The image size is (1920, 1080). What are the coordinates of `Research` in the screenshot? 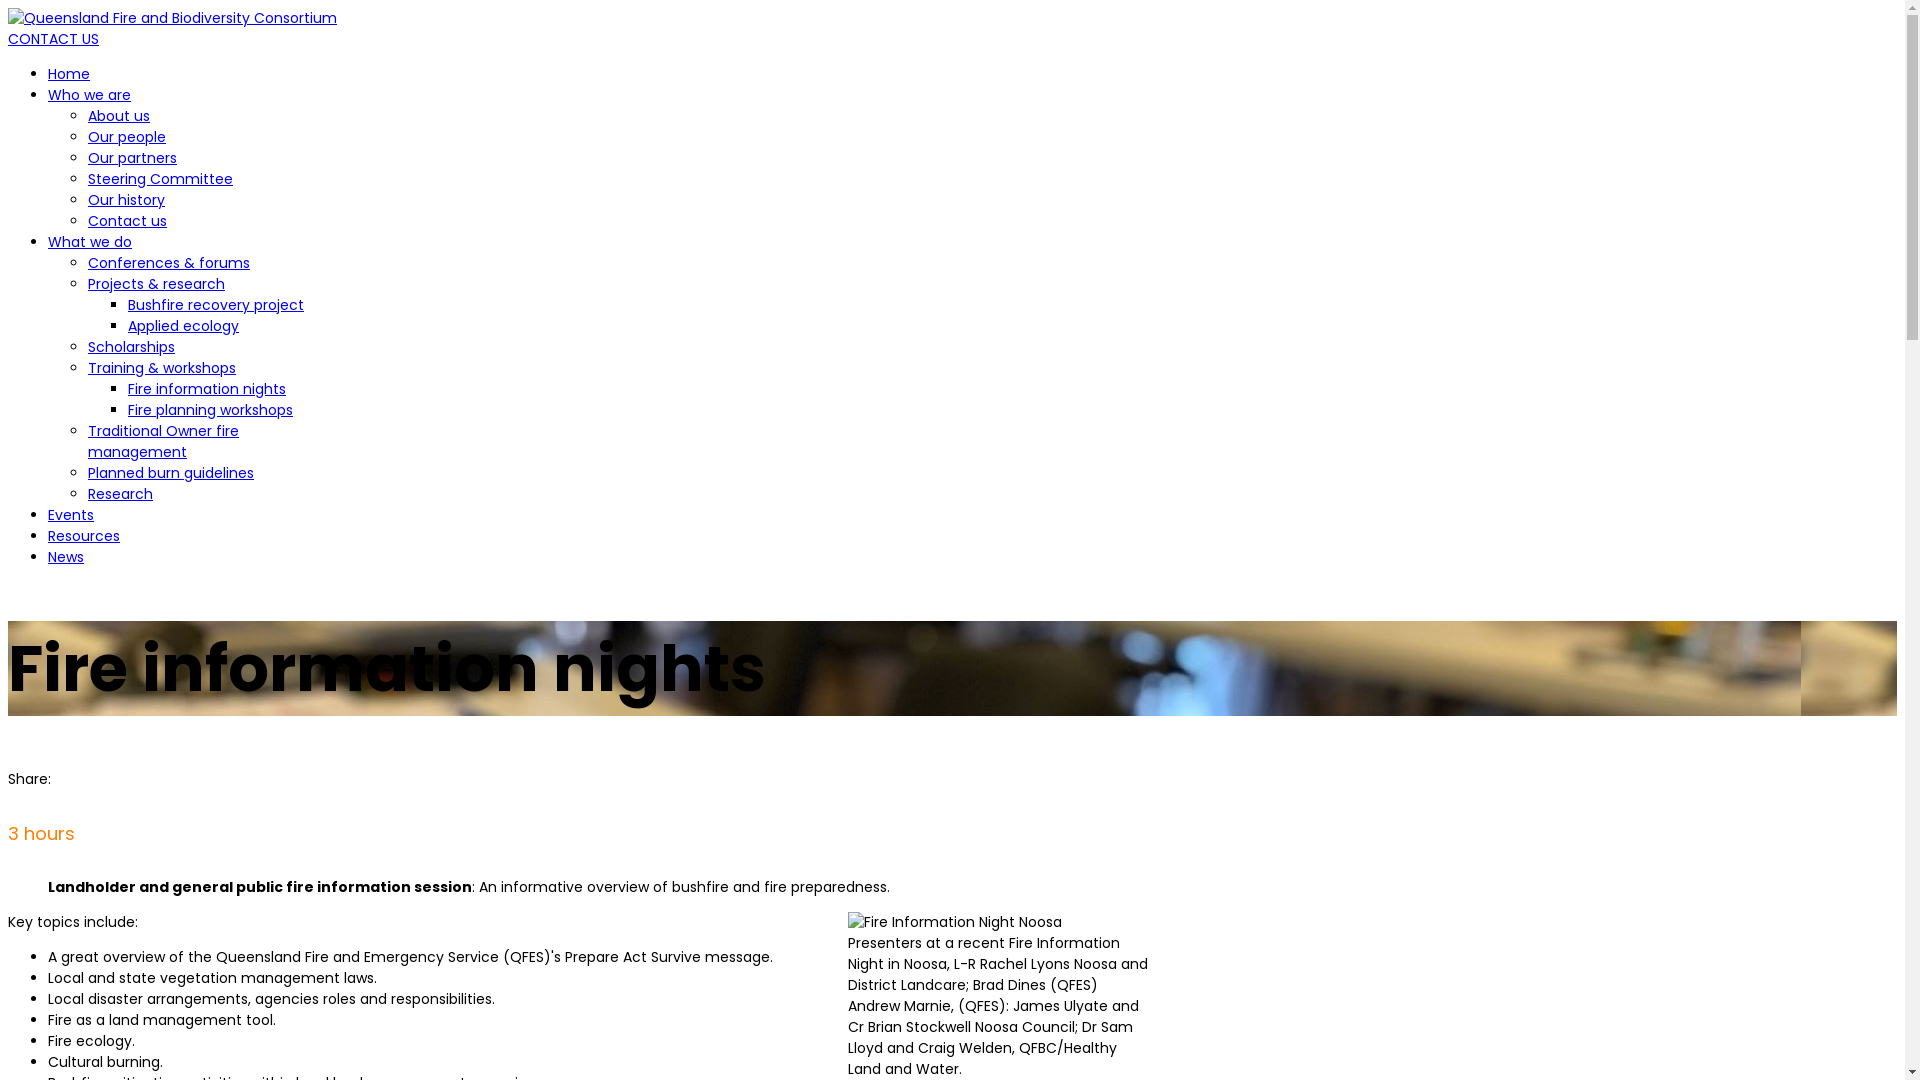 It's located at (120, 494).